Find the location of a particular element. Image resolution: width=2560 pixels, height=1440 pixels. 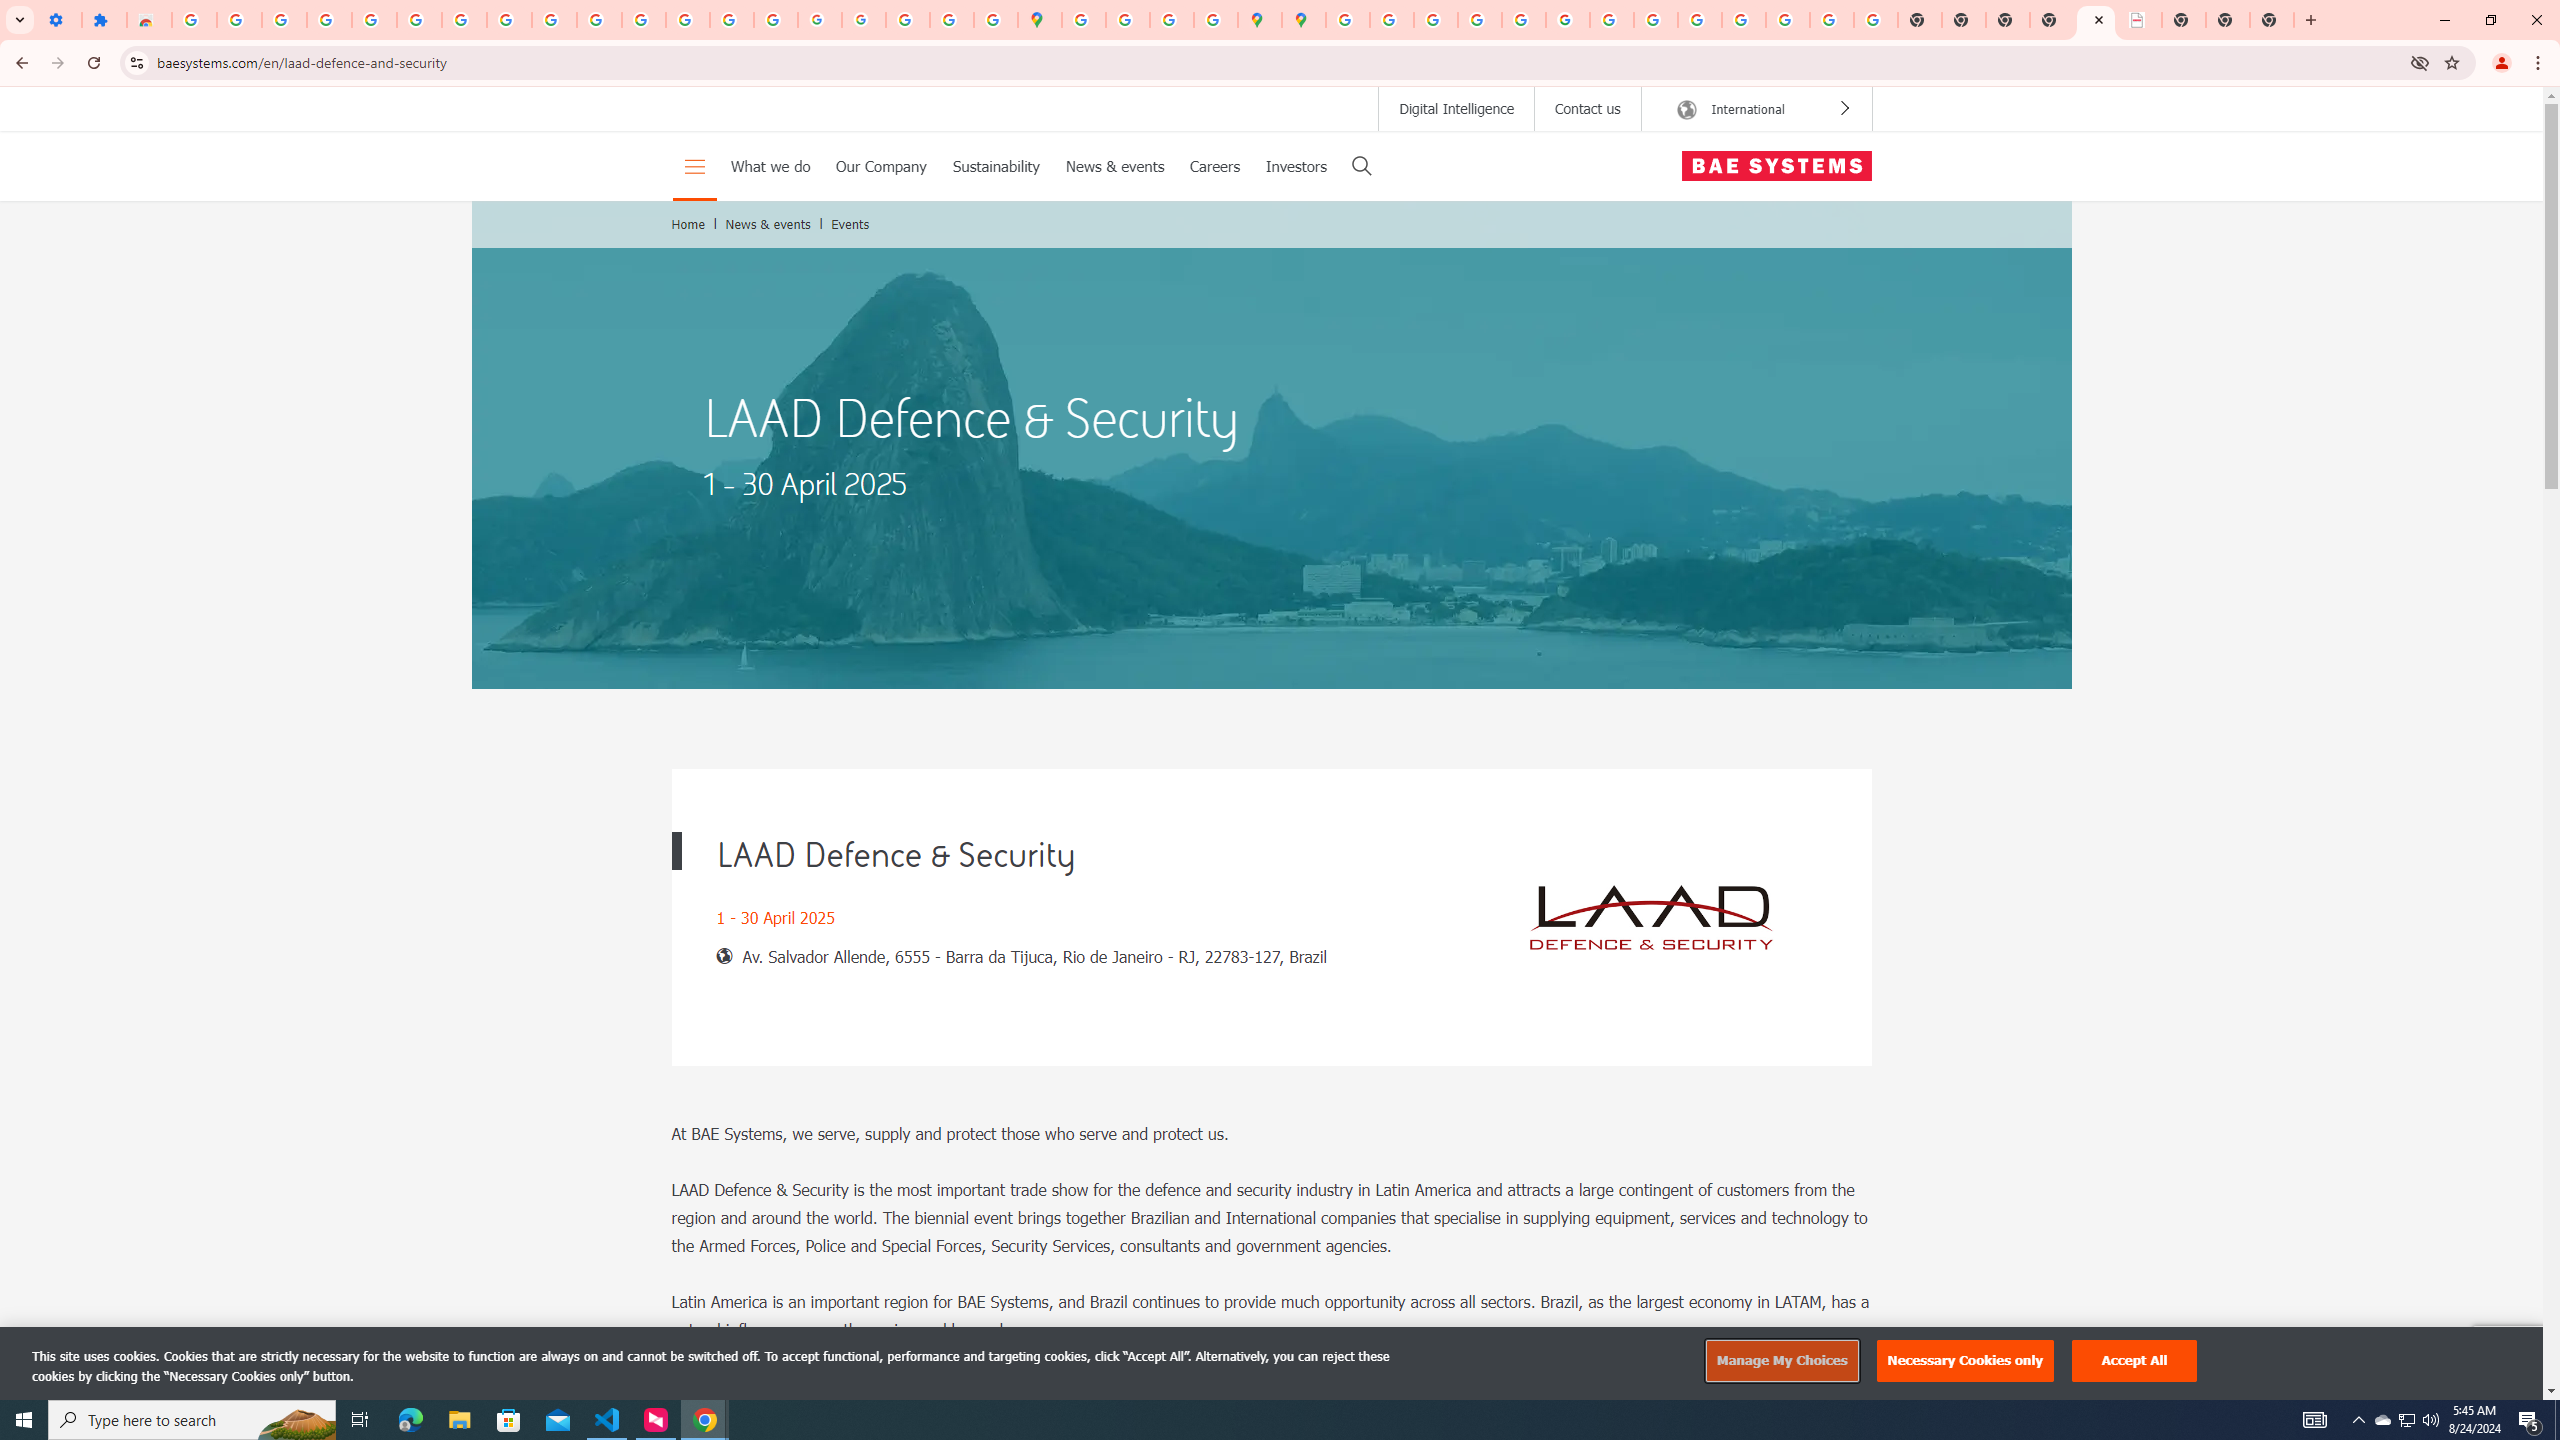

Learn how to find your photos - Google Photos Help is located at coordinates (328, 20).